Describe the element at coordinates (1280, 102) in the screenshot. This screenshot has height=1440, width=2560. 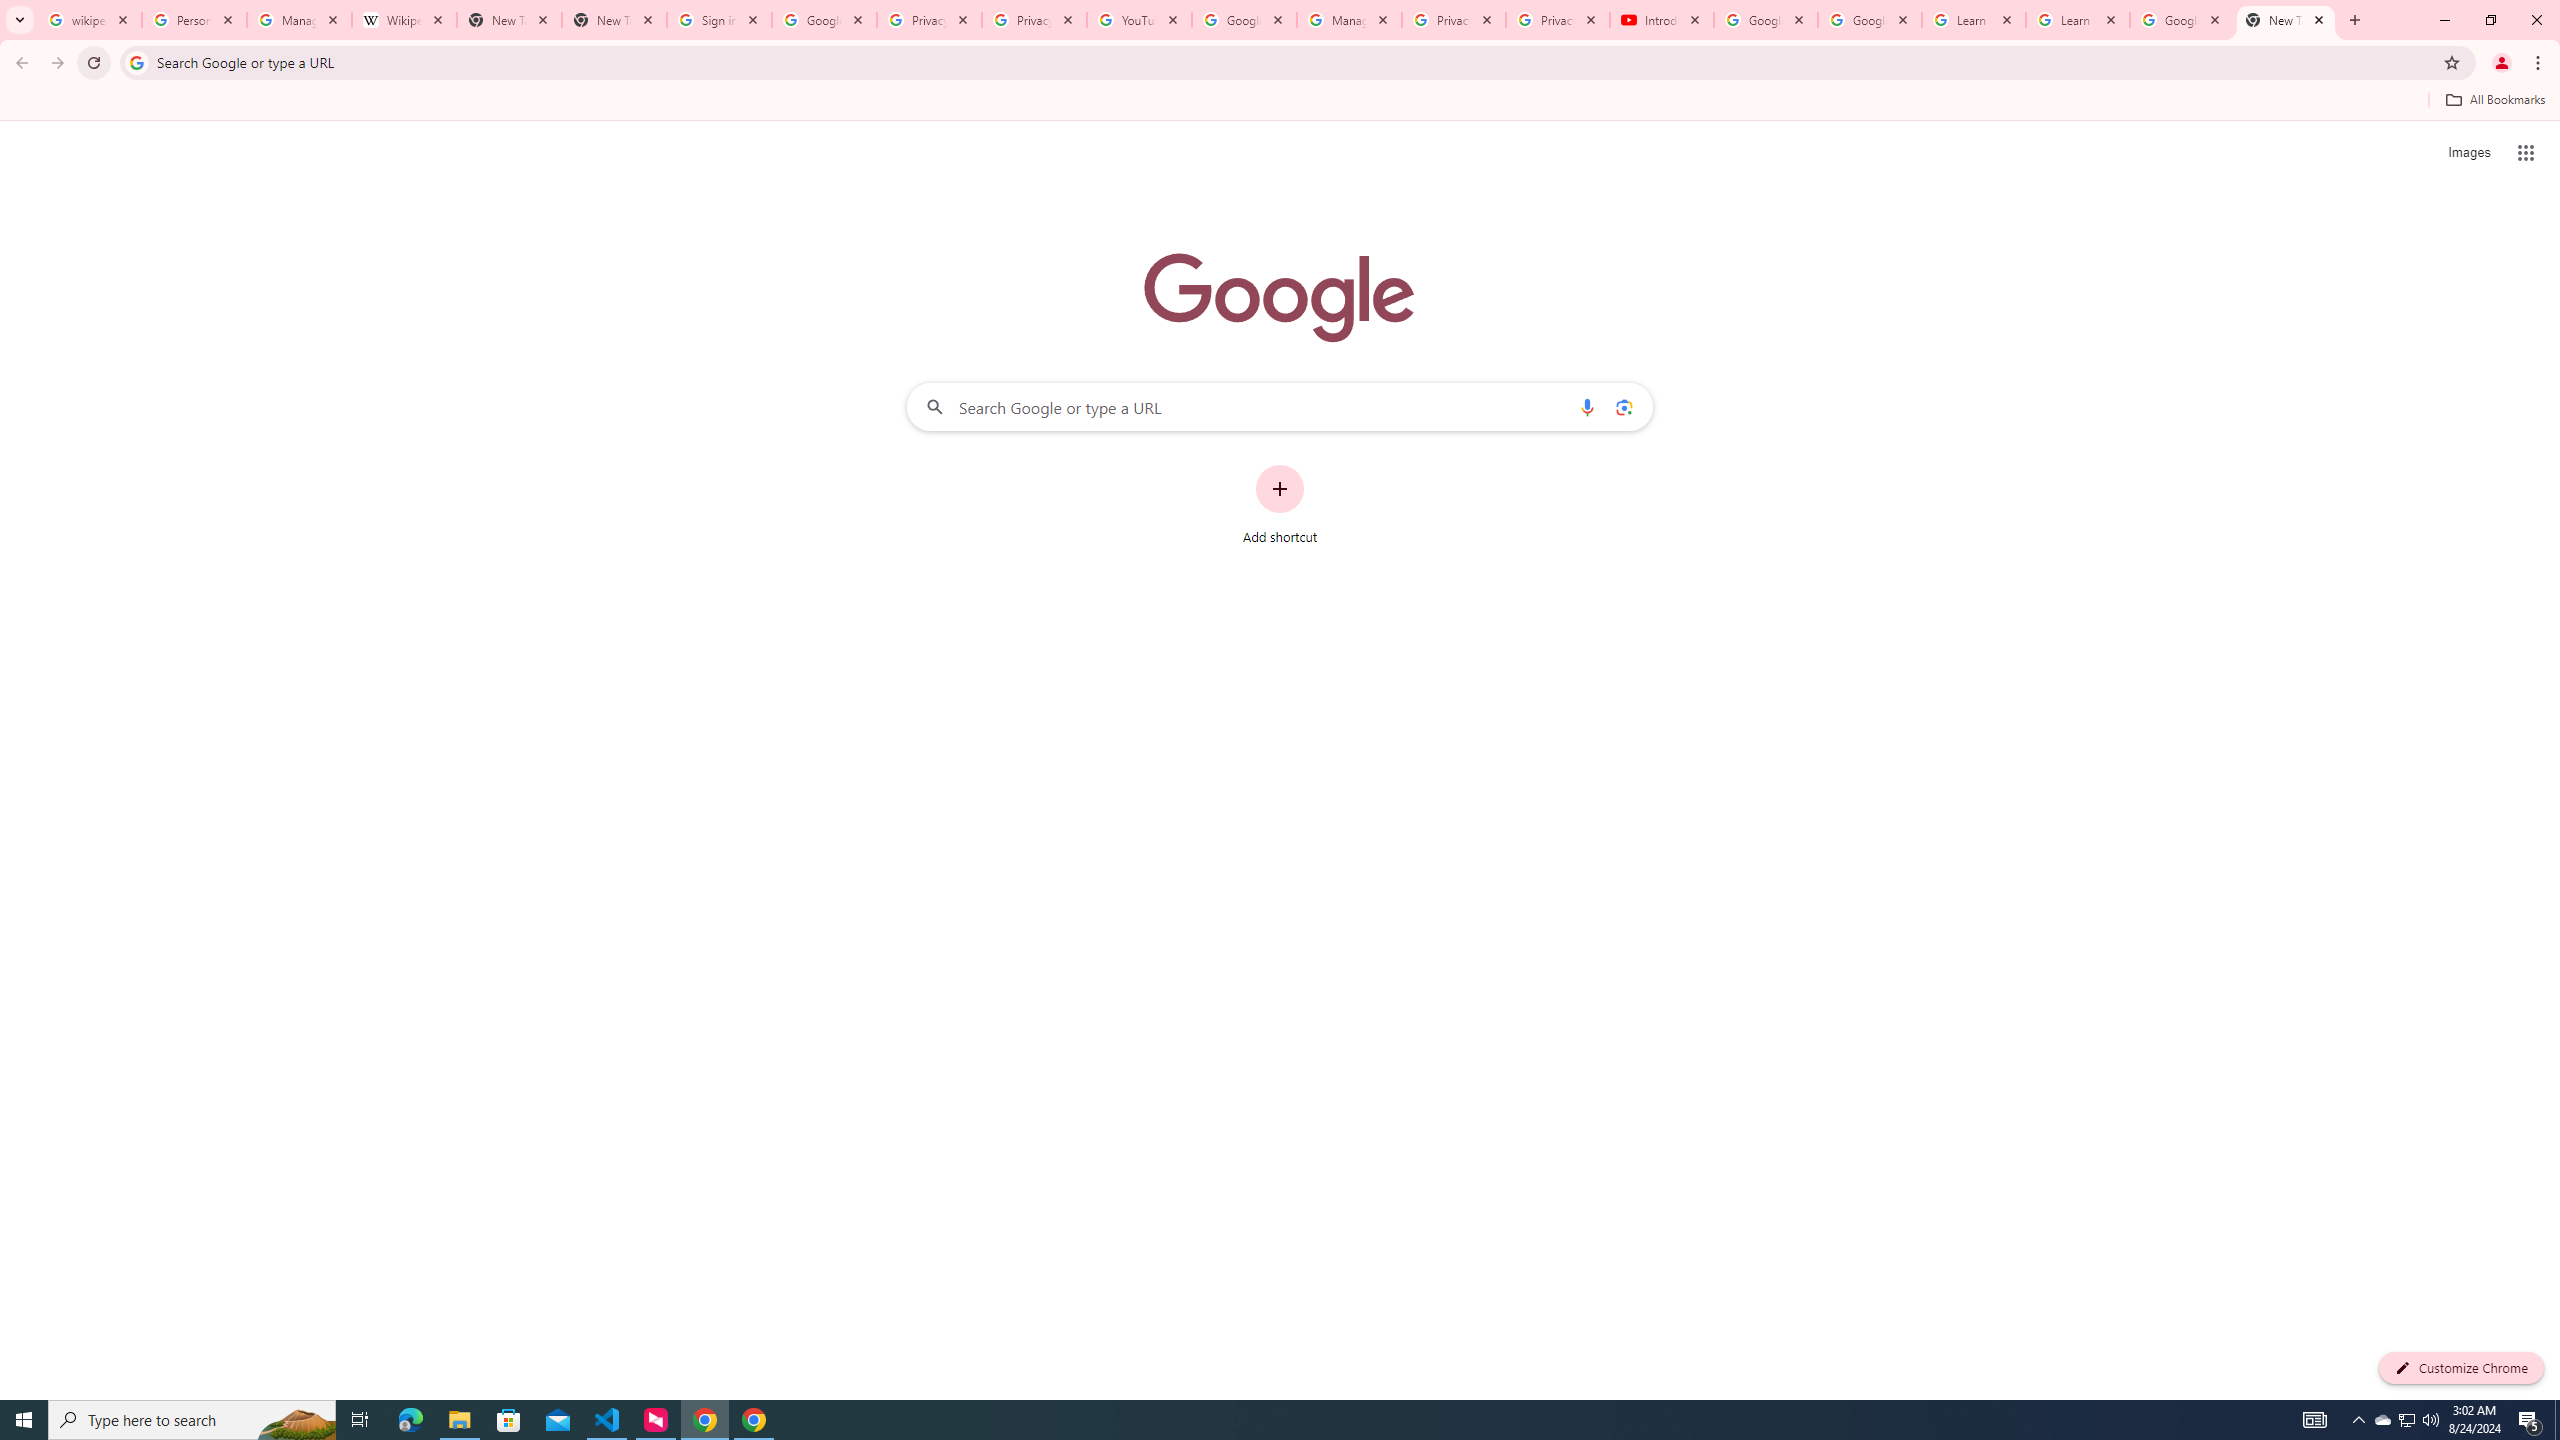
I see `Bookmarks` at that location.